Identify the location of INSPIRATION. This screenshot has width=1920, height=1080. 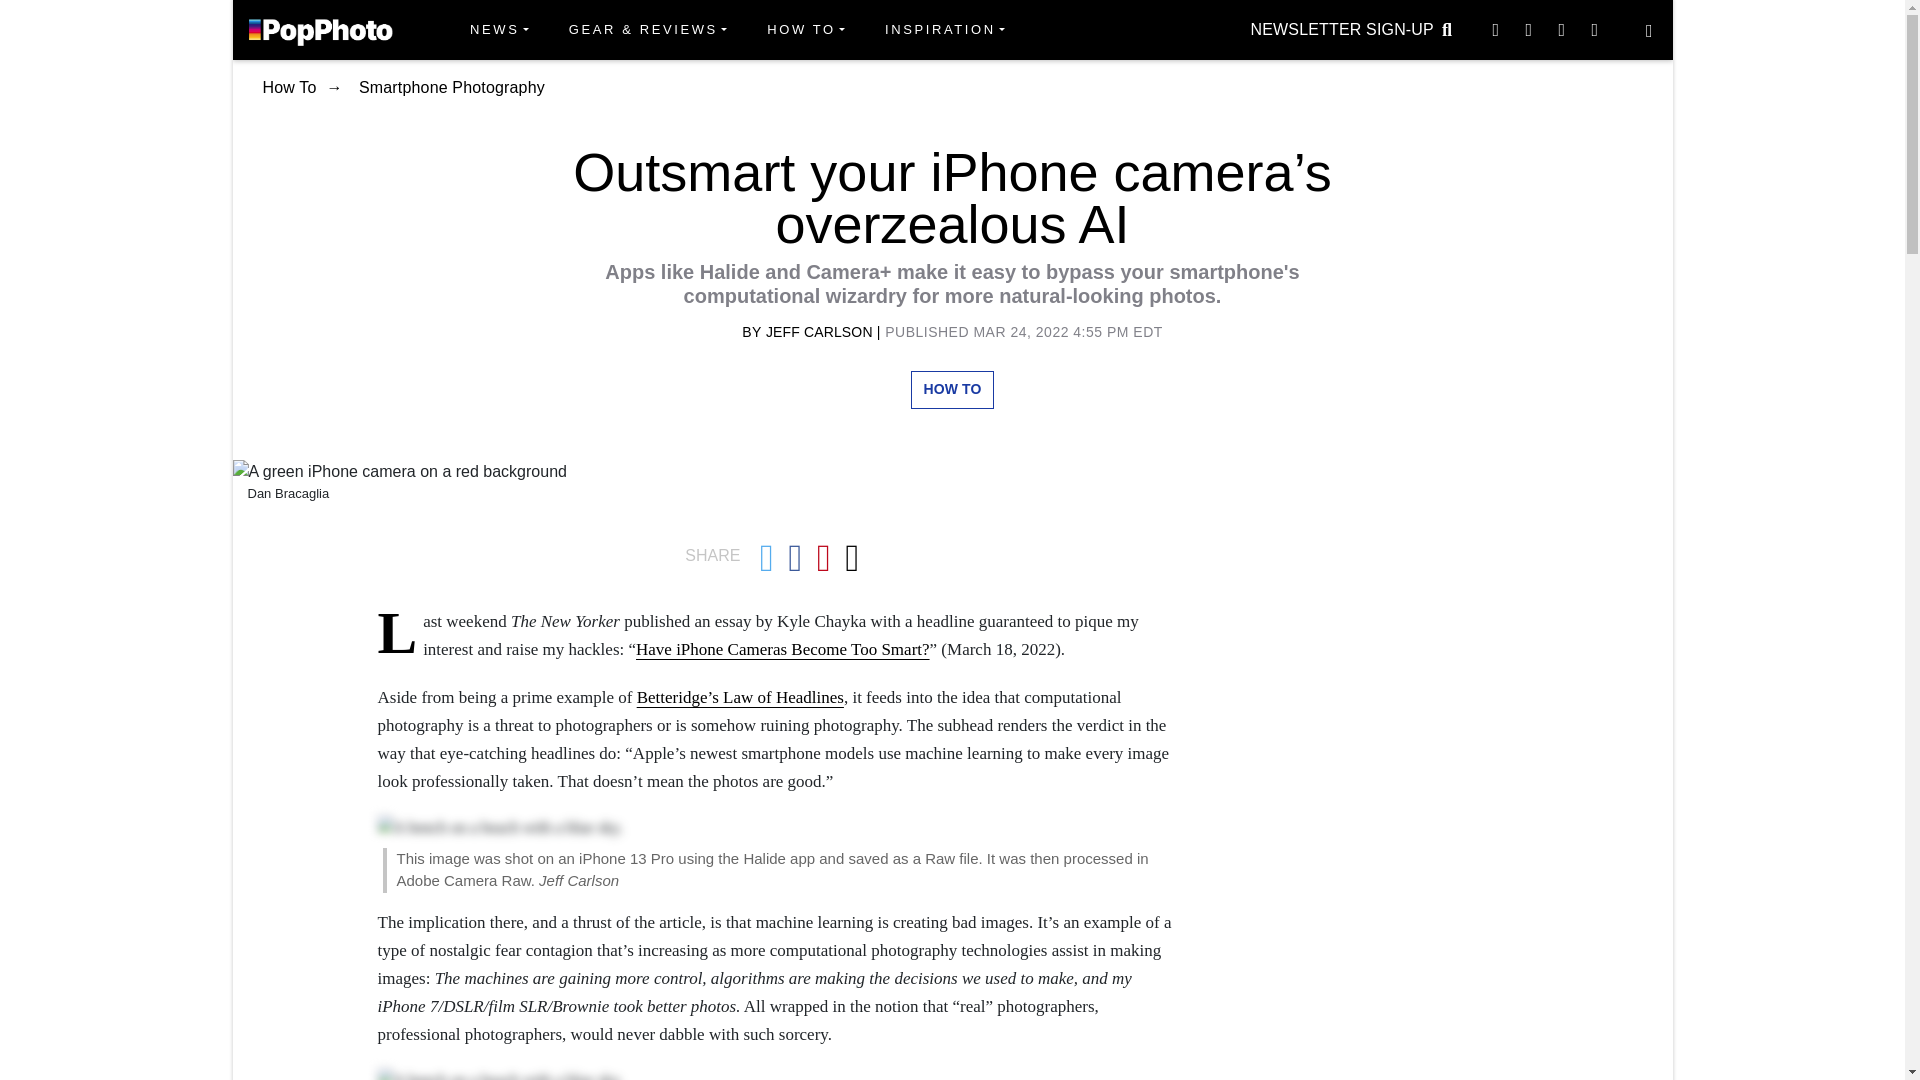
(945, 30).